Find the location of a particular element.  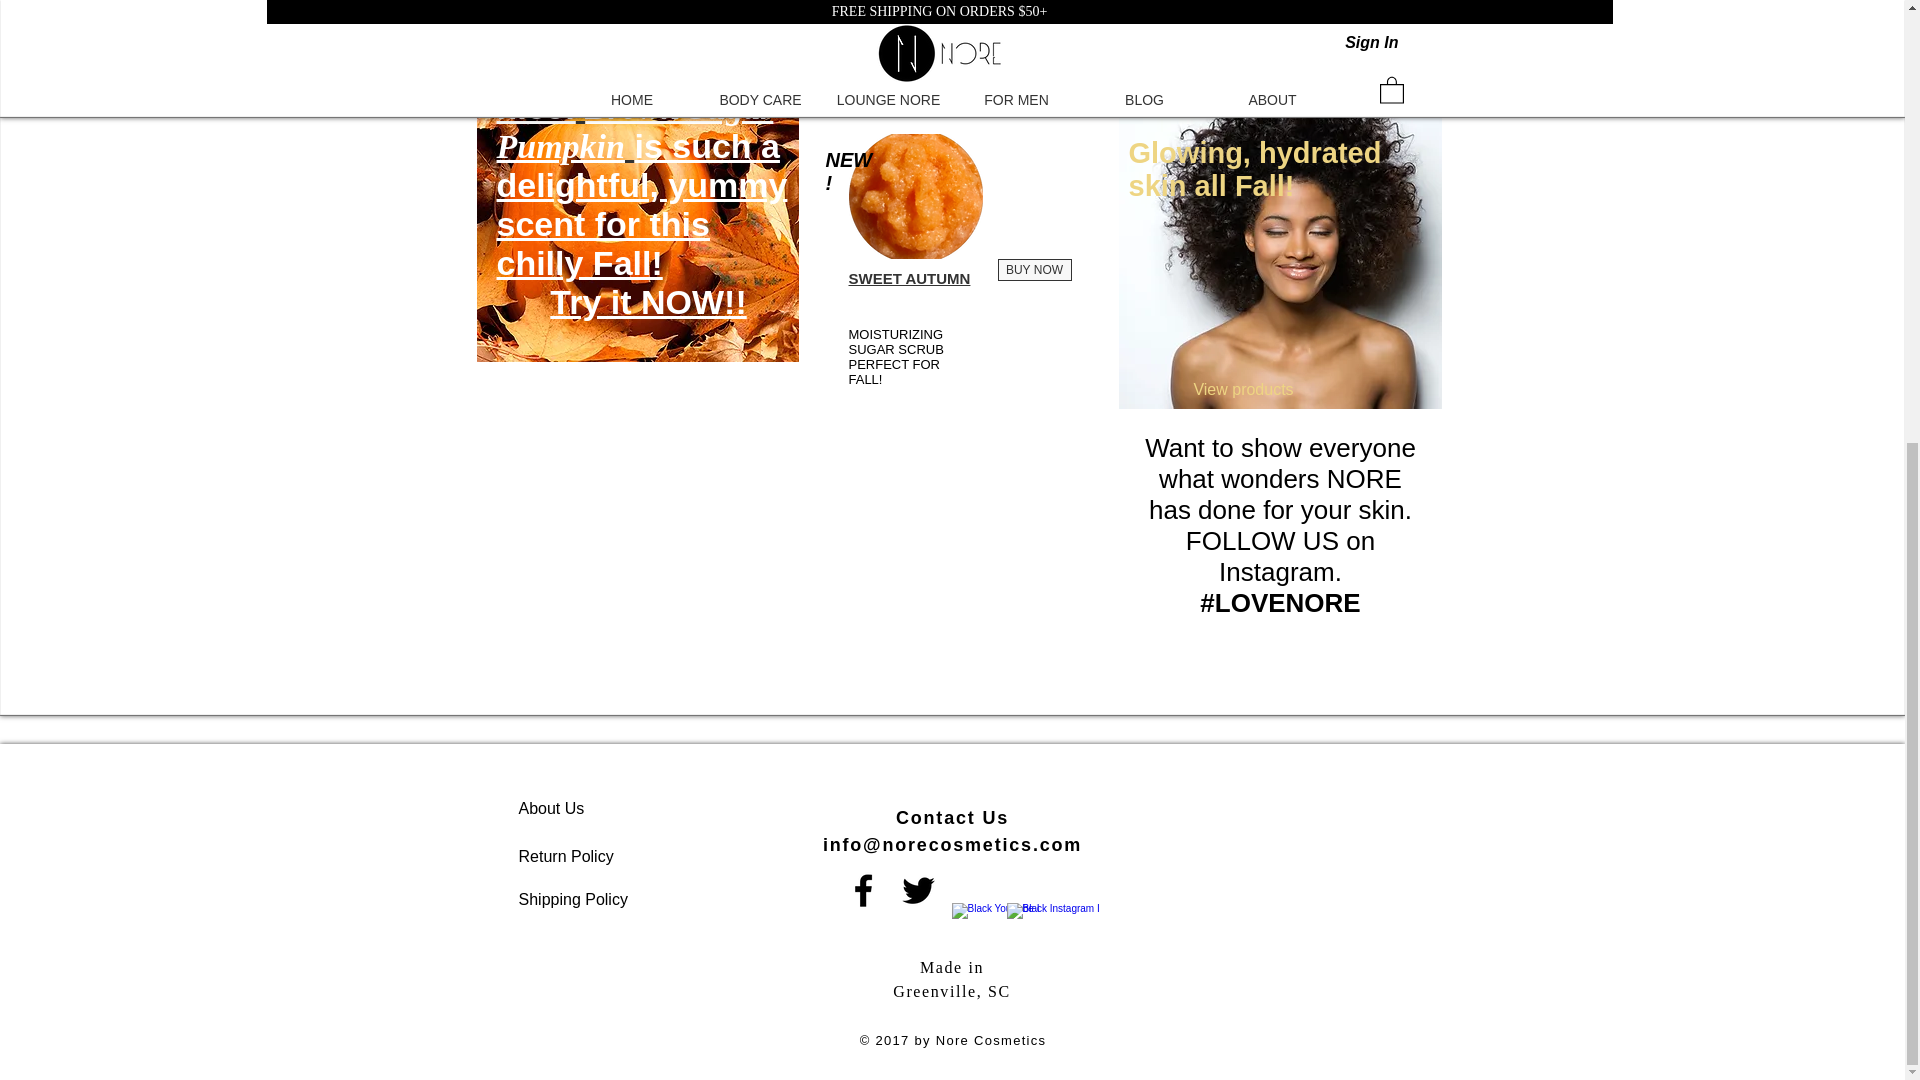

SWEET AUTUMN is located at coordinates (908, 278).